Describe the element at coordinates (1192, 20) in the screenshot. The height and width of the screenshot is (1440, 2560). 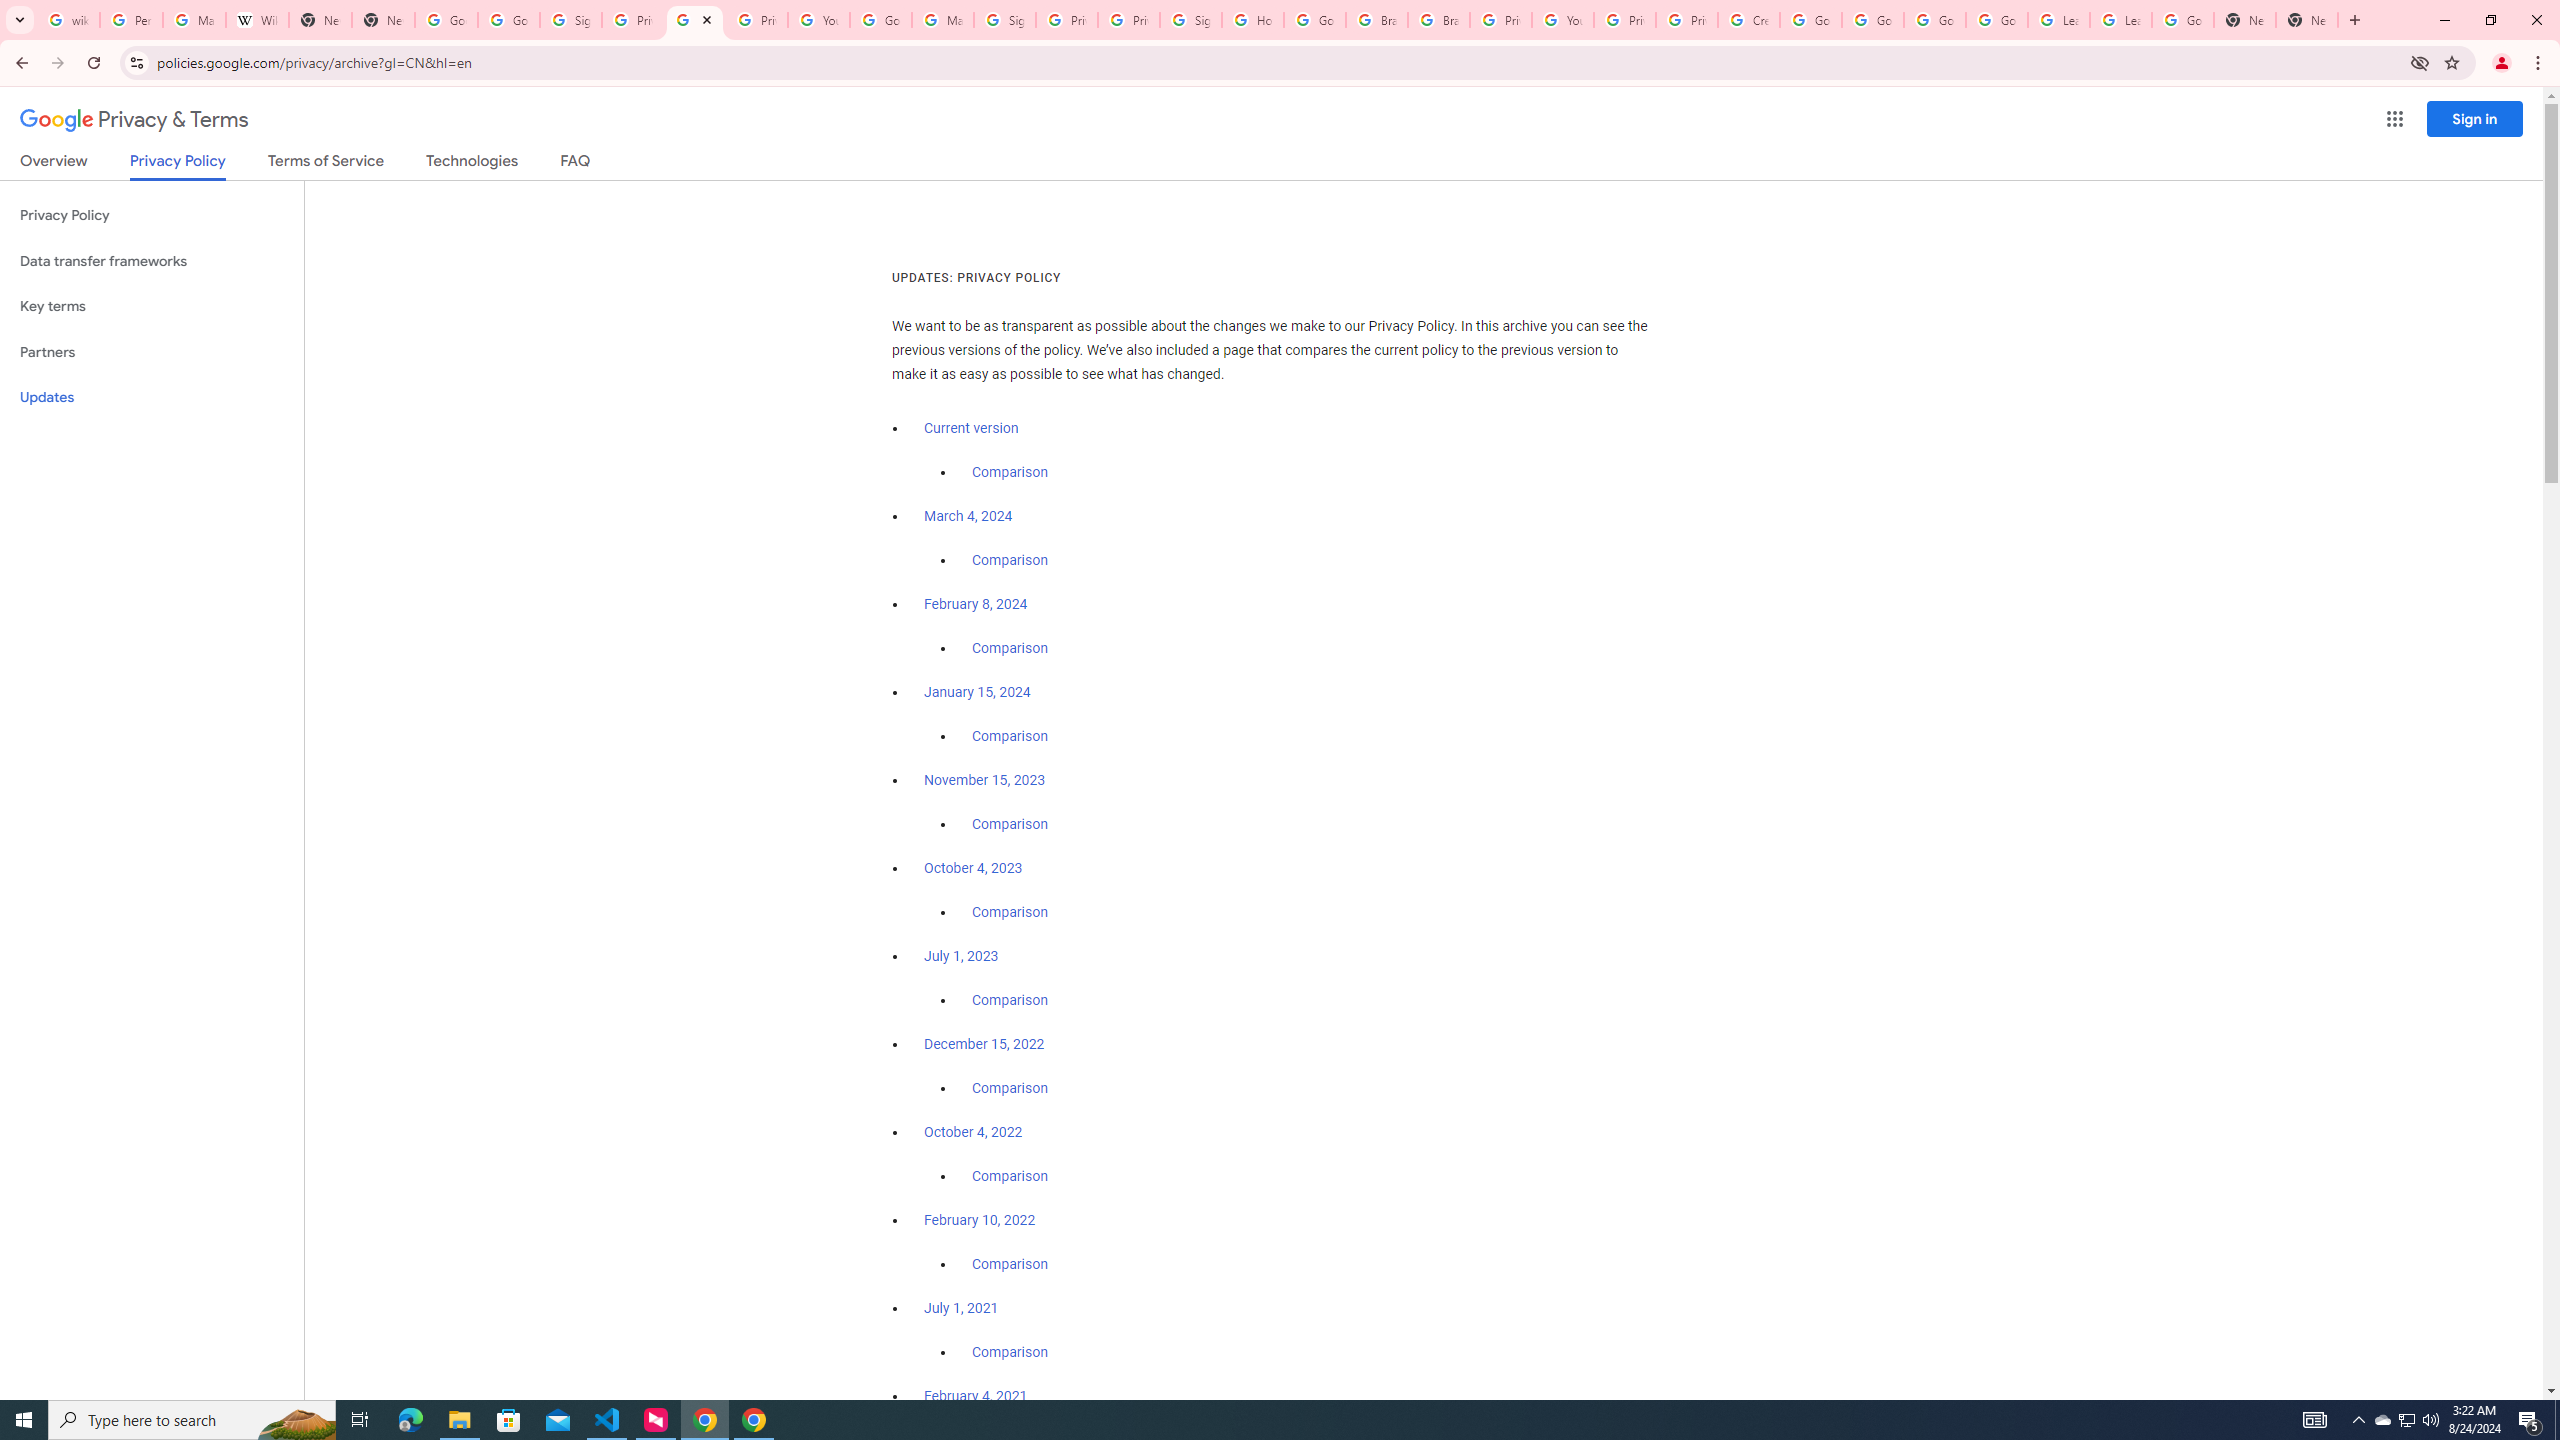
I see `Sign in - Google Accounts` at that location.